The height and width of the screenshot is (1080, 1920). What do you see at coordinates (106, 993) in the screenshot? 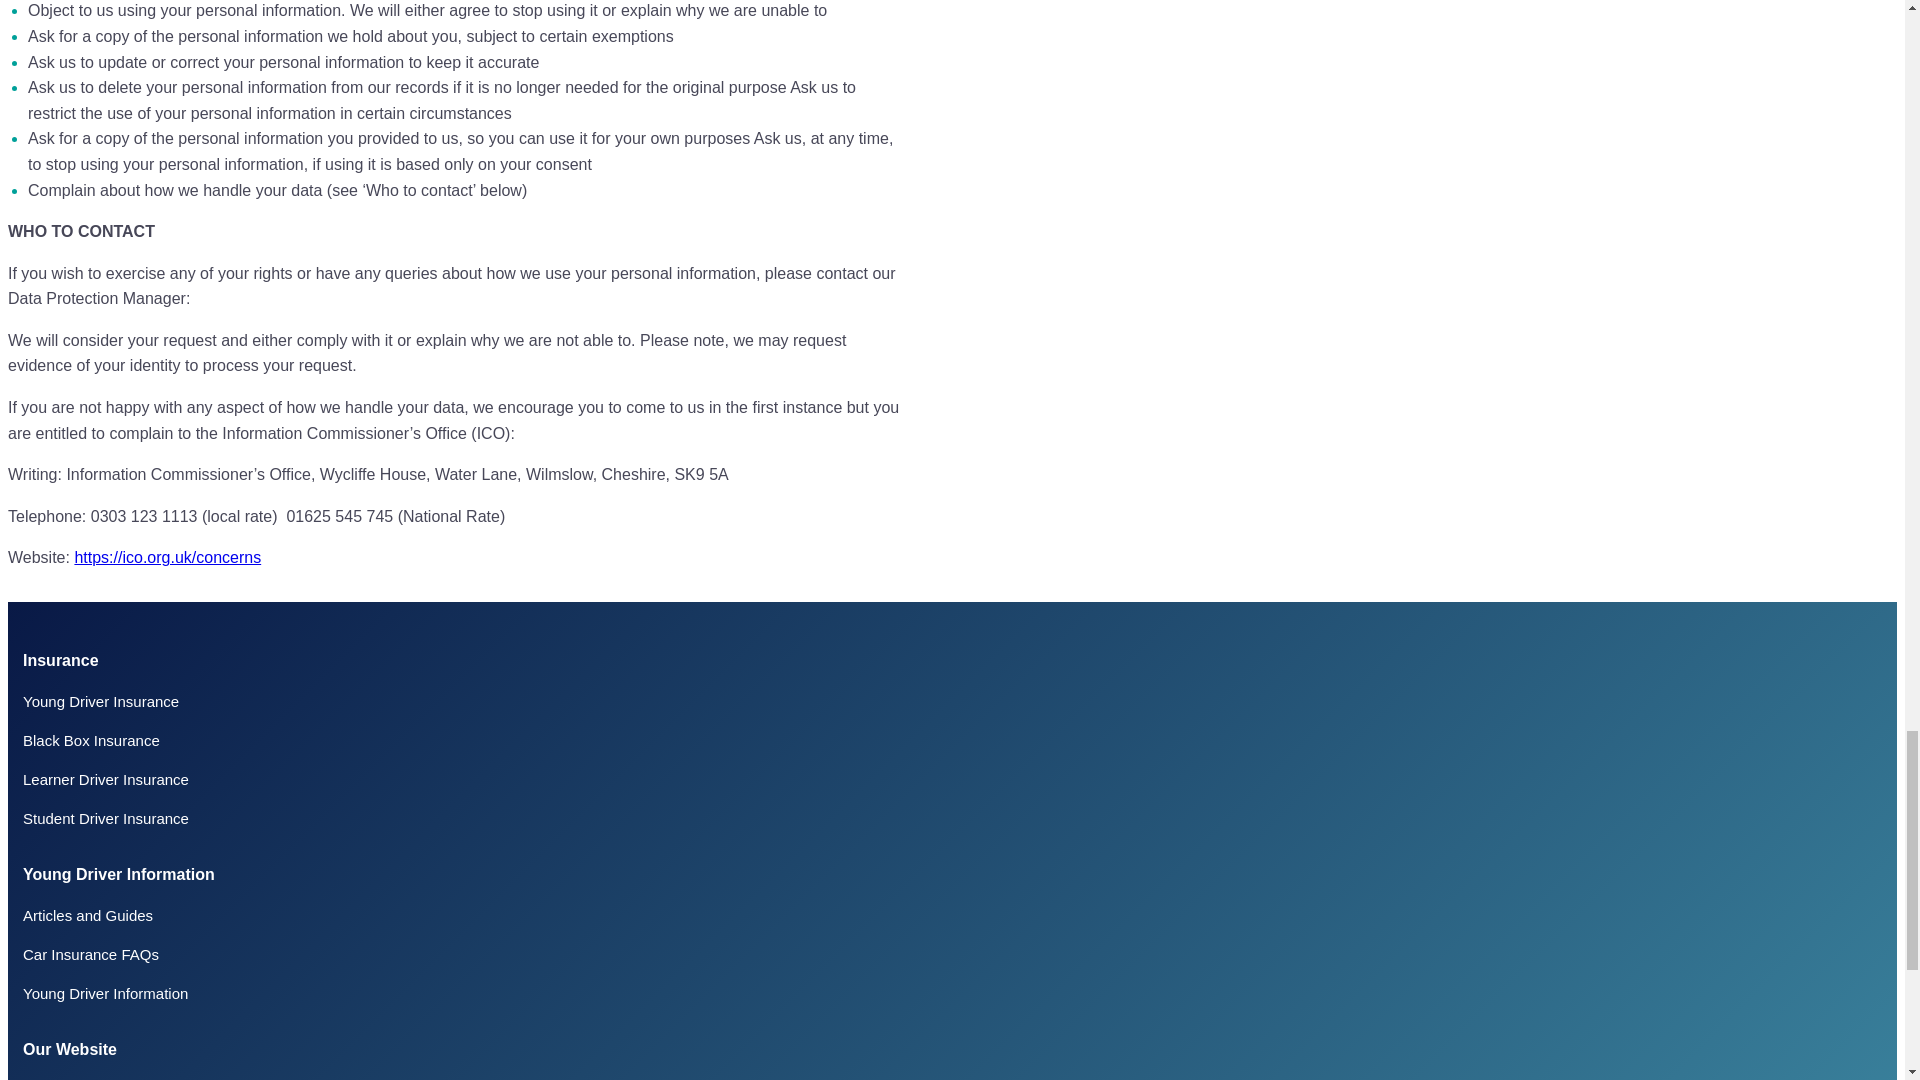
I see `Young Driver Information` at bounding box center [106, 993].